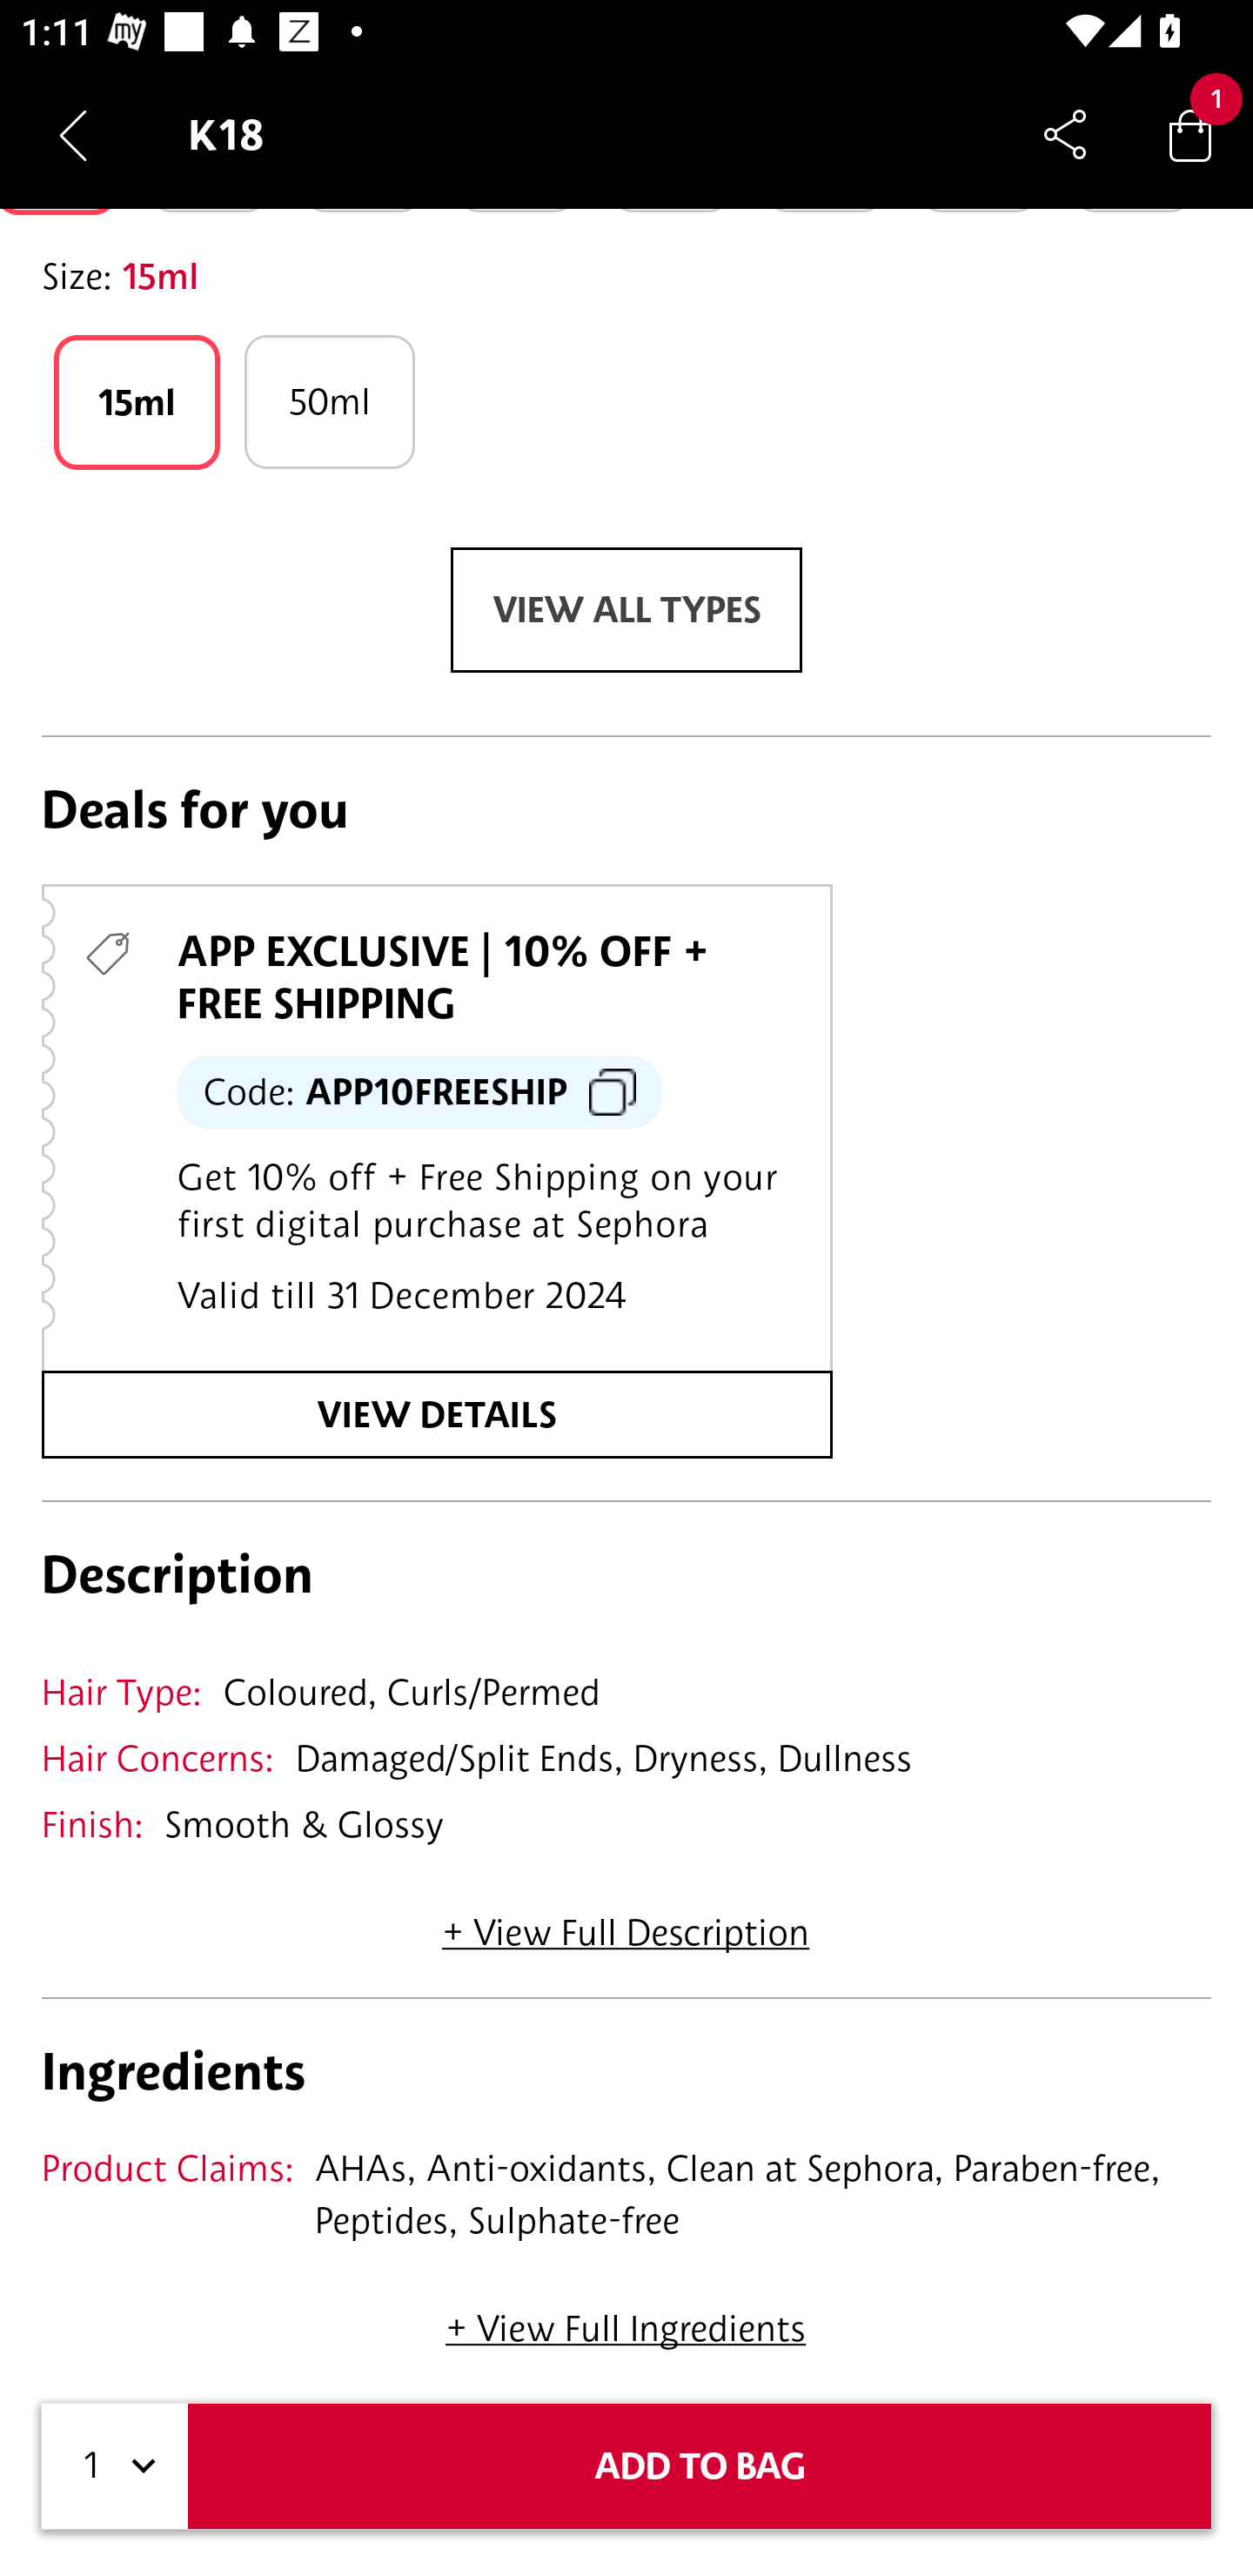  I want to click on Share, so click(1065, 134).